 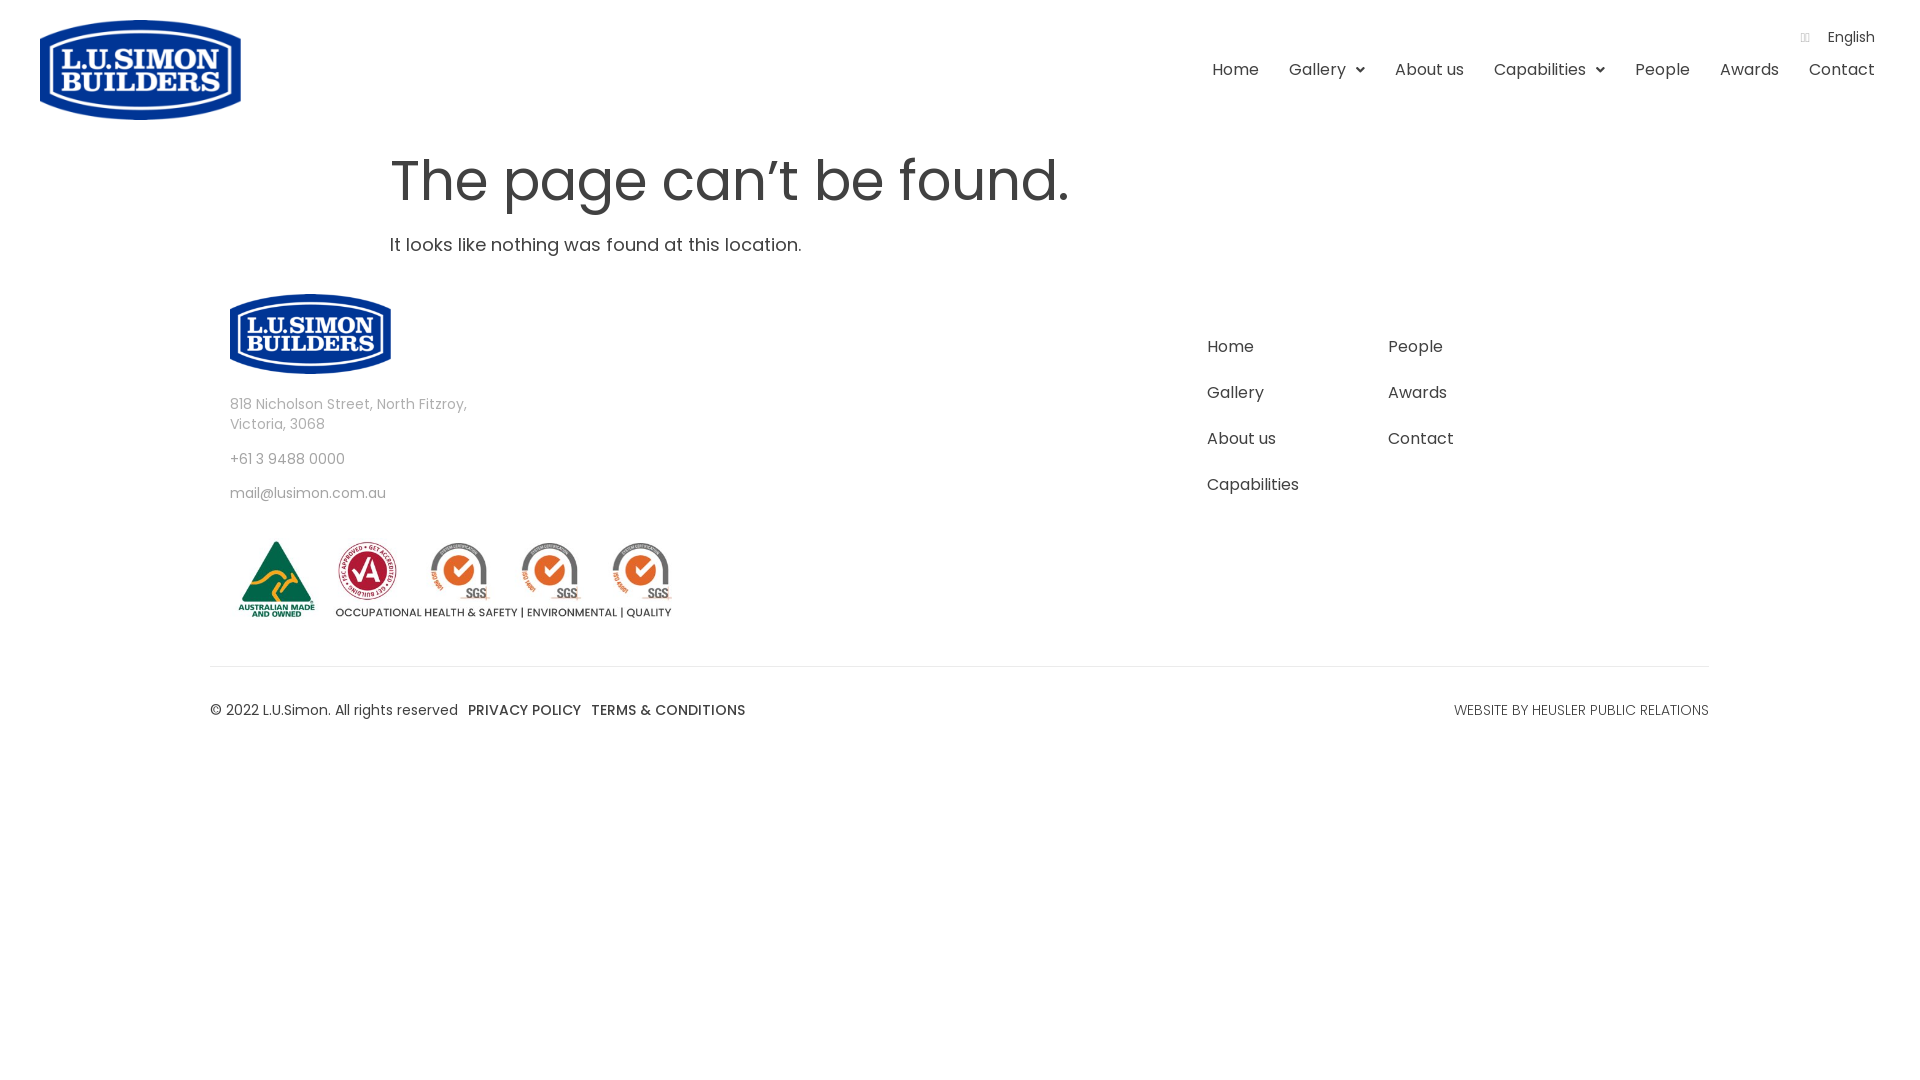 I want to click on About us, so click(x=1430, y=70).